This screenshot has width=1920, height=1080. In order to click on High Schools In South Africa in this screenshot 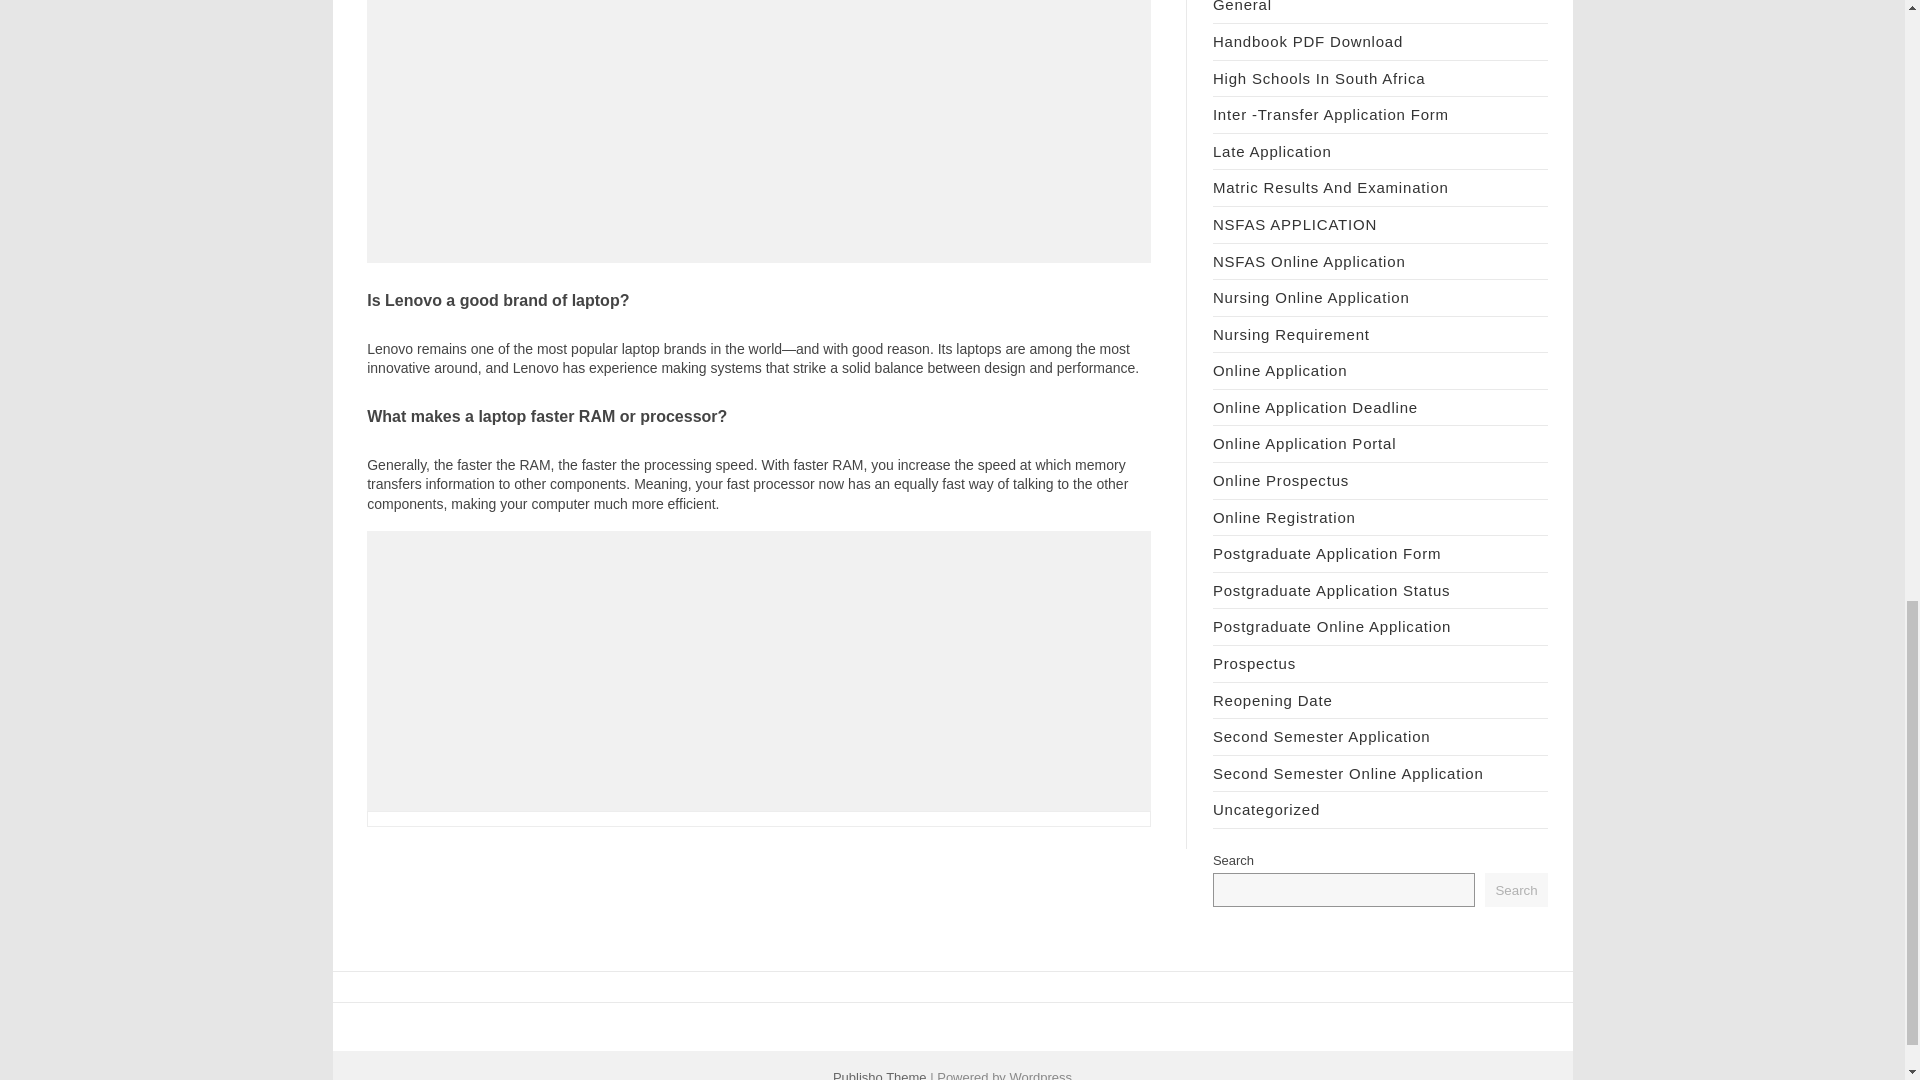, I will do `click(1320, 78)`.